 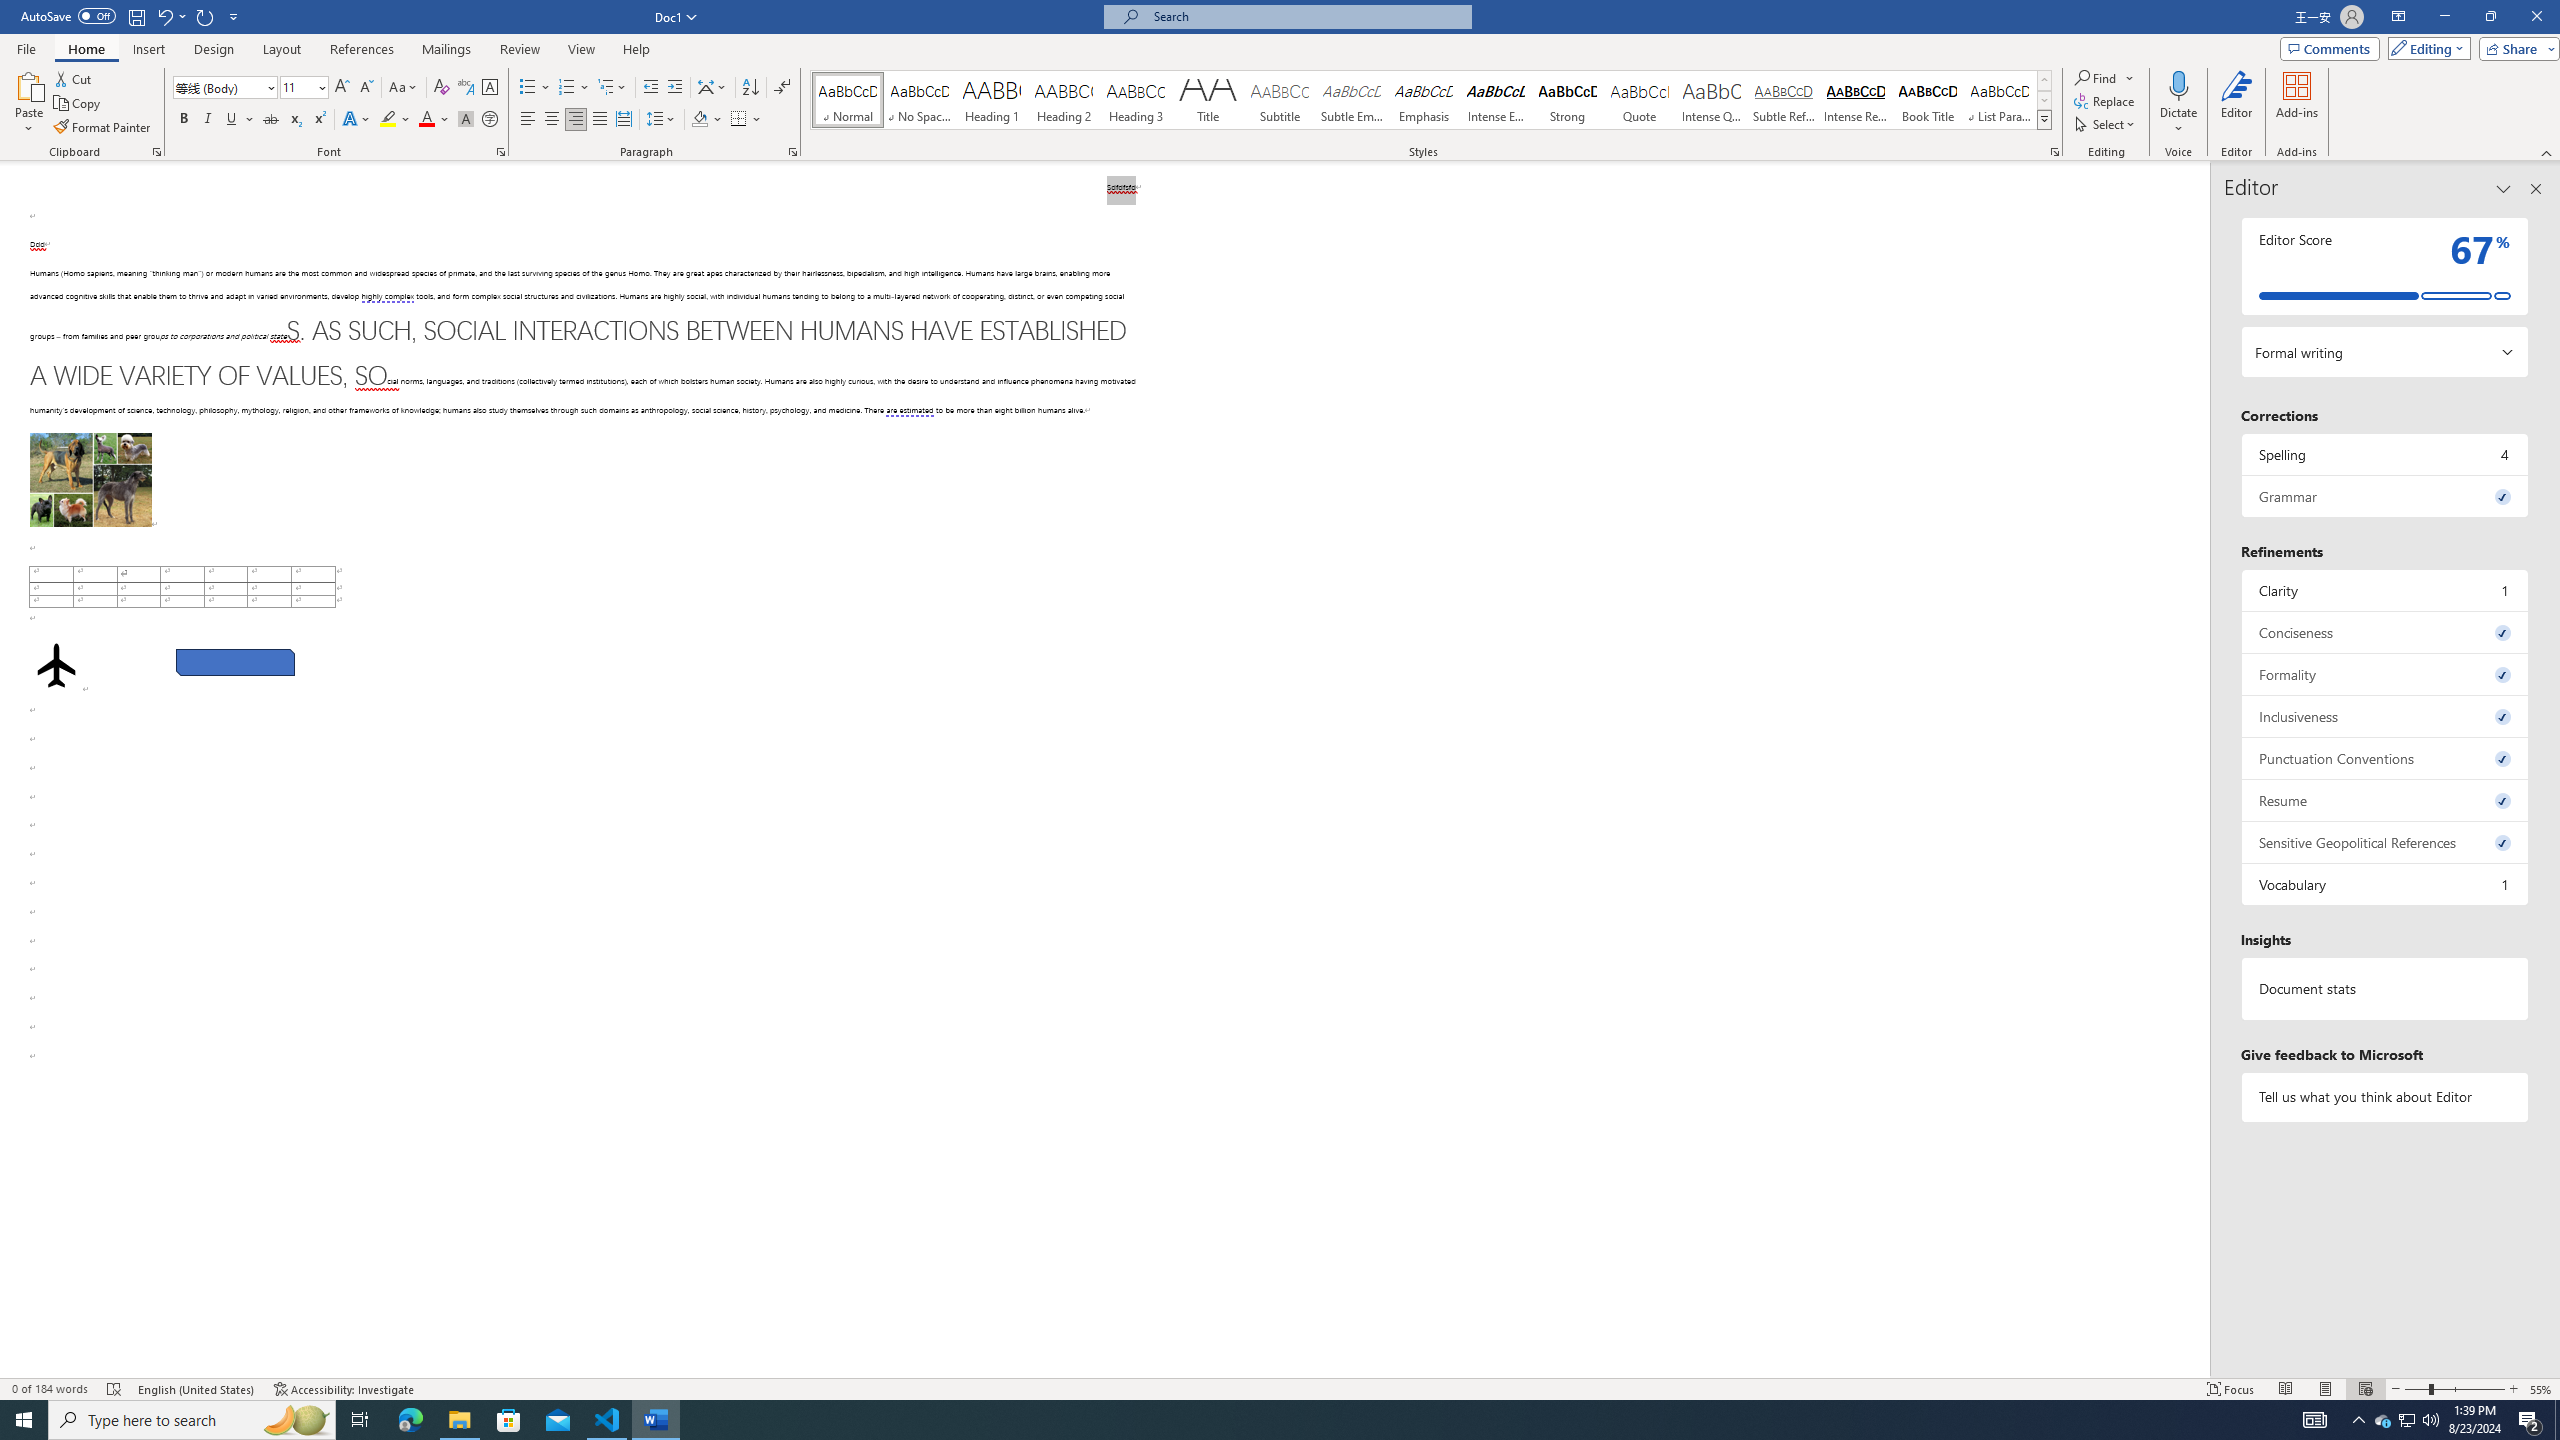 I want to click on Subtle Emphasis, so click(x=1351, y=100).